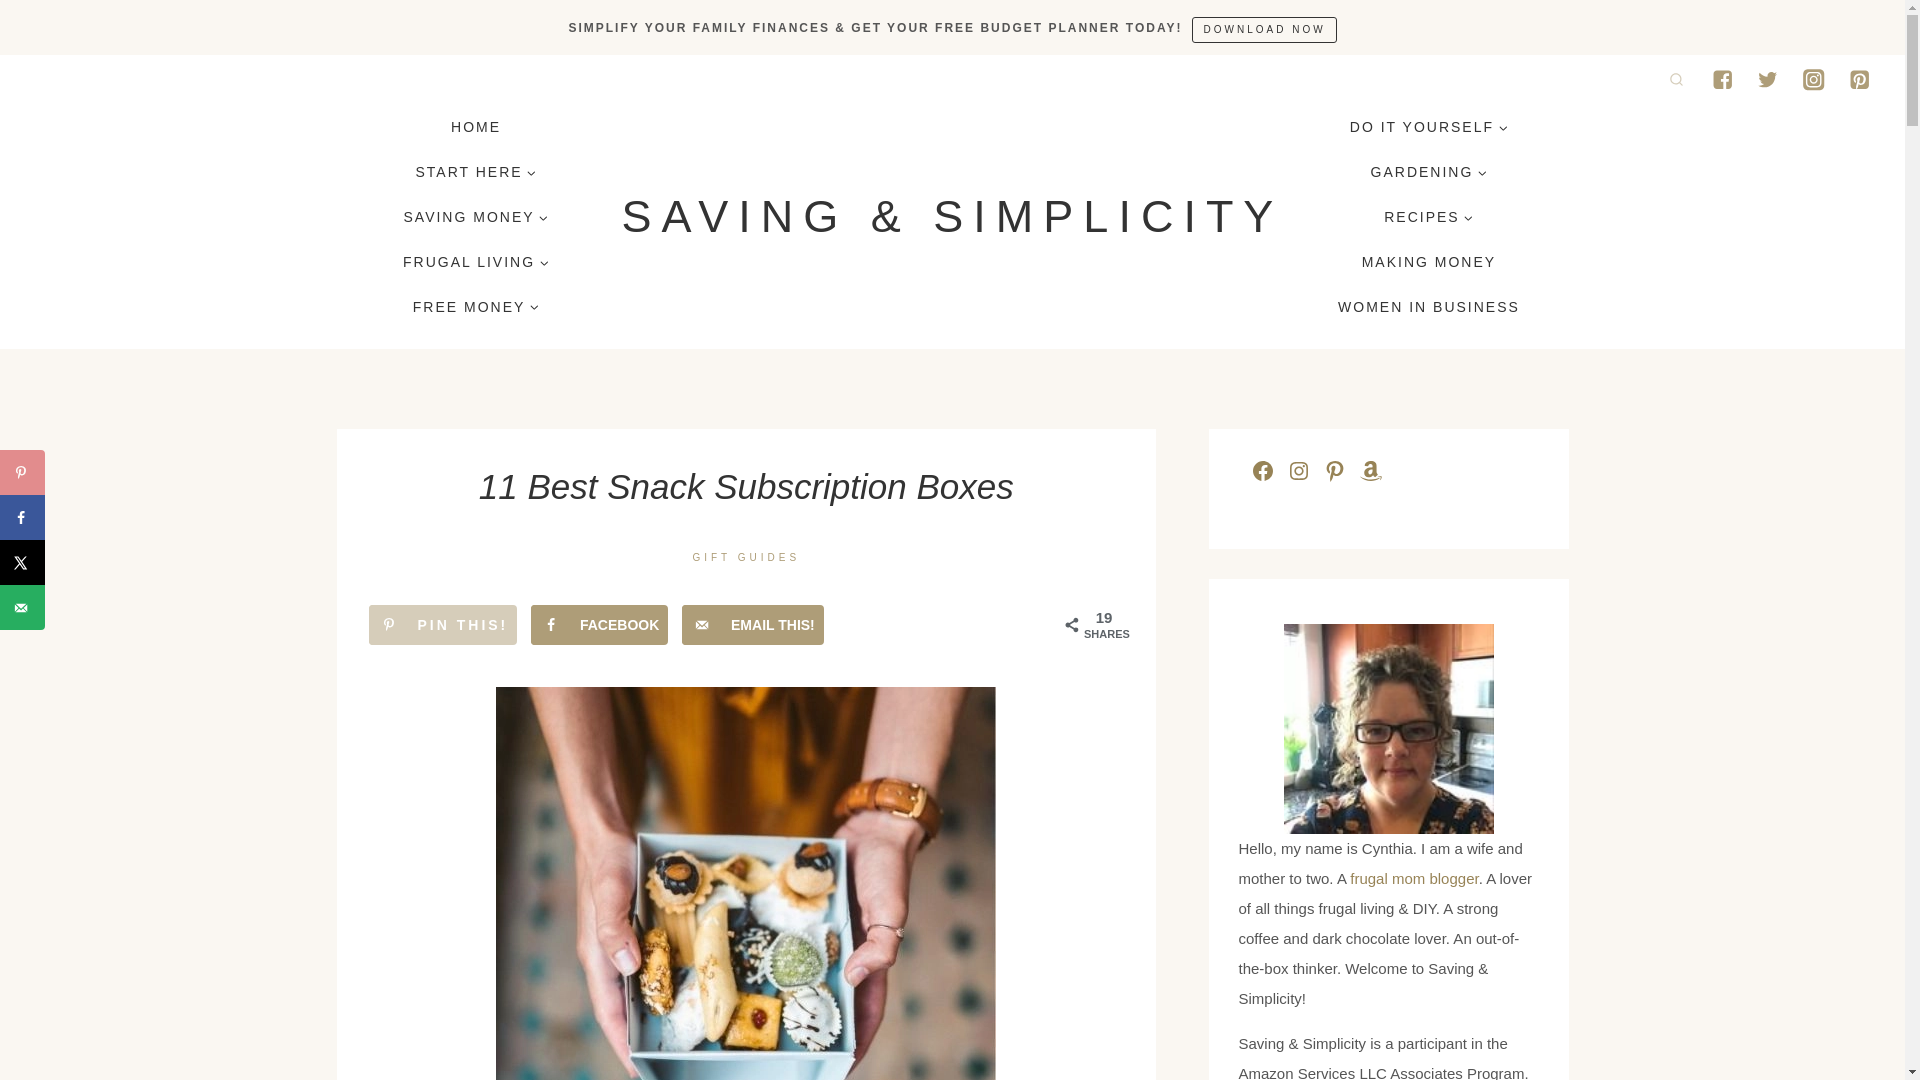 Image resolution: width=1920 pixels, height=1080 pixels. I want to click on FREE MONEY, so click(476, 306).